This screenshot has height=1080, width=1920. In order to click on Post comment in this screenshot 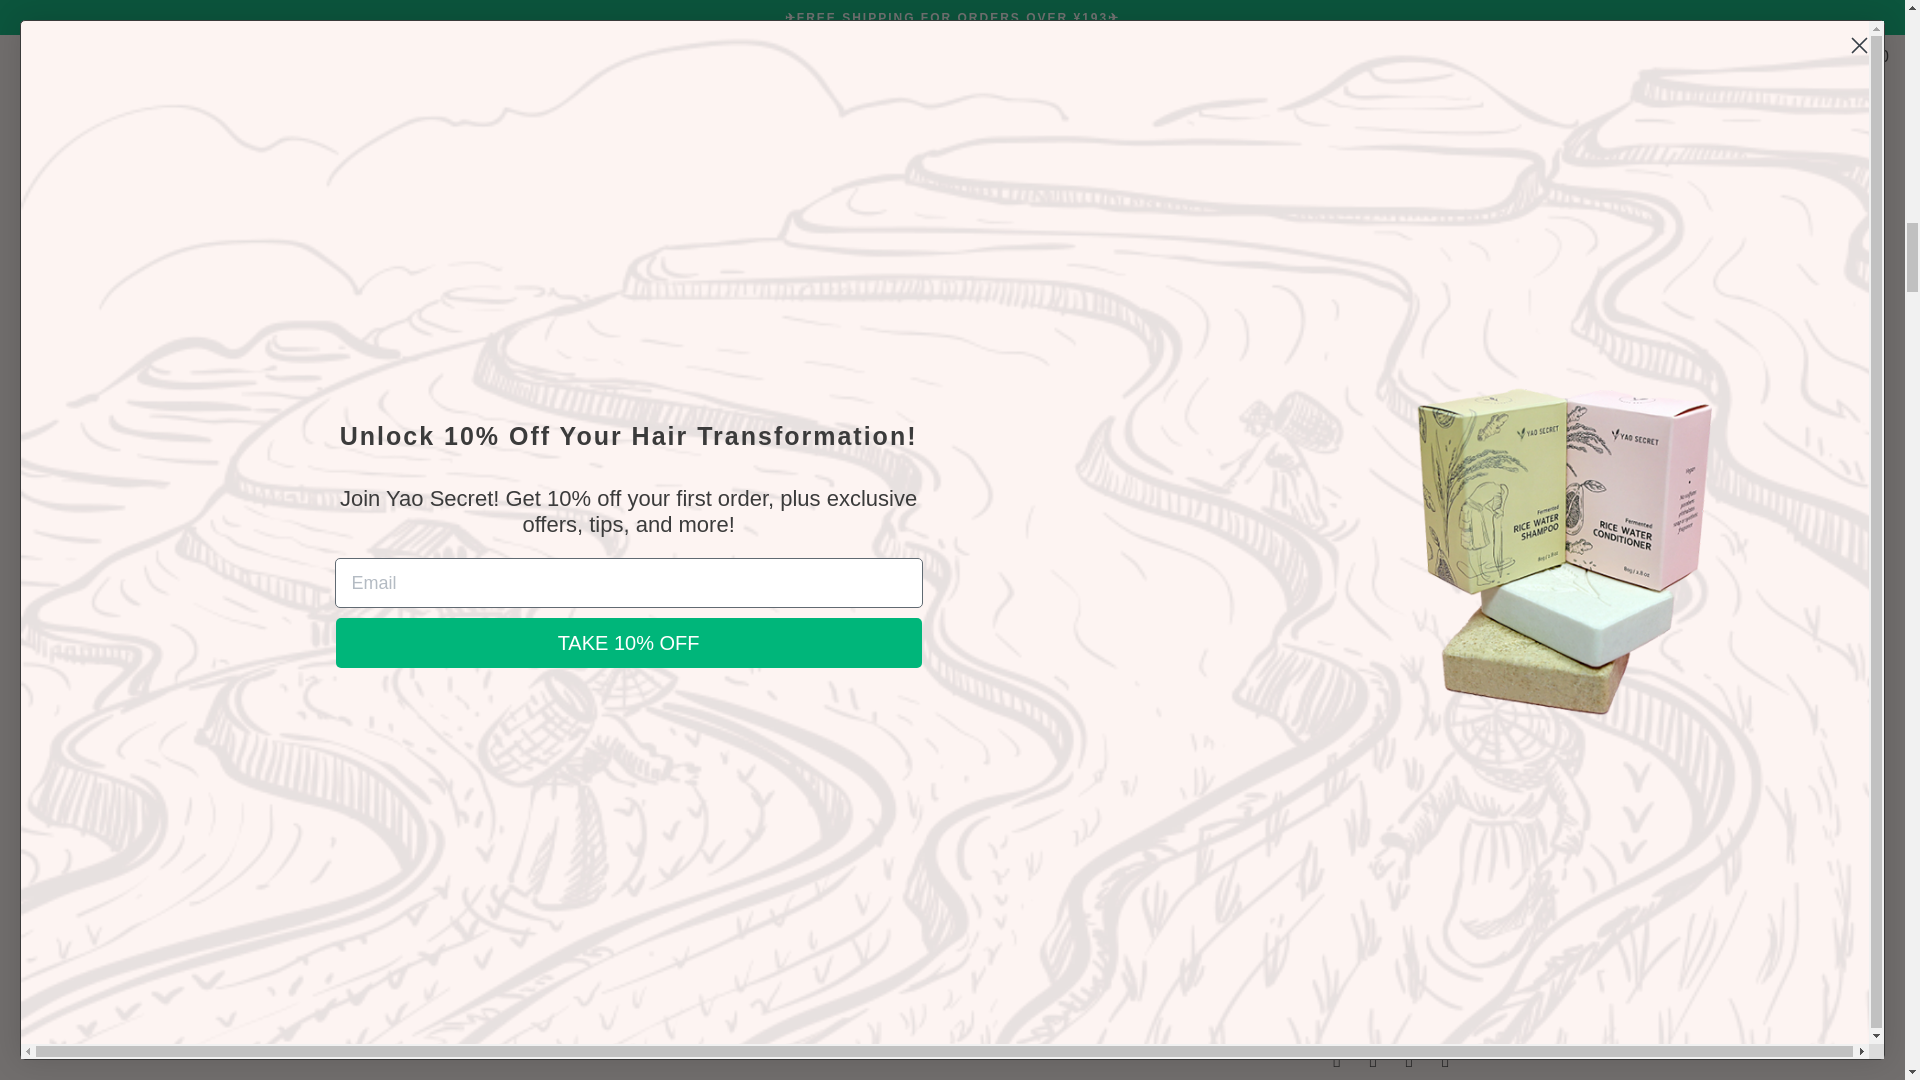, I will do `click(486, 358)`.